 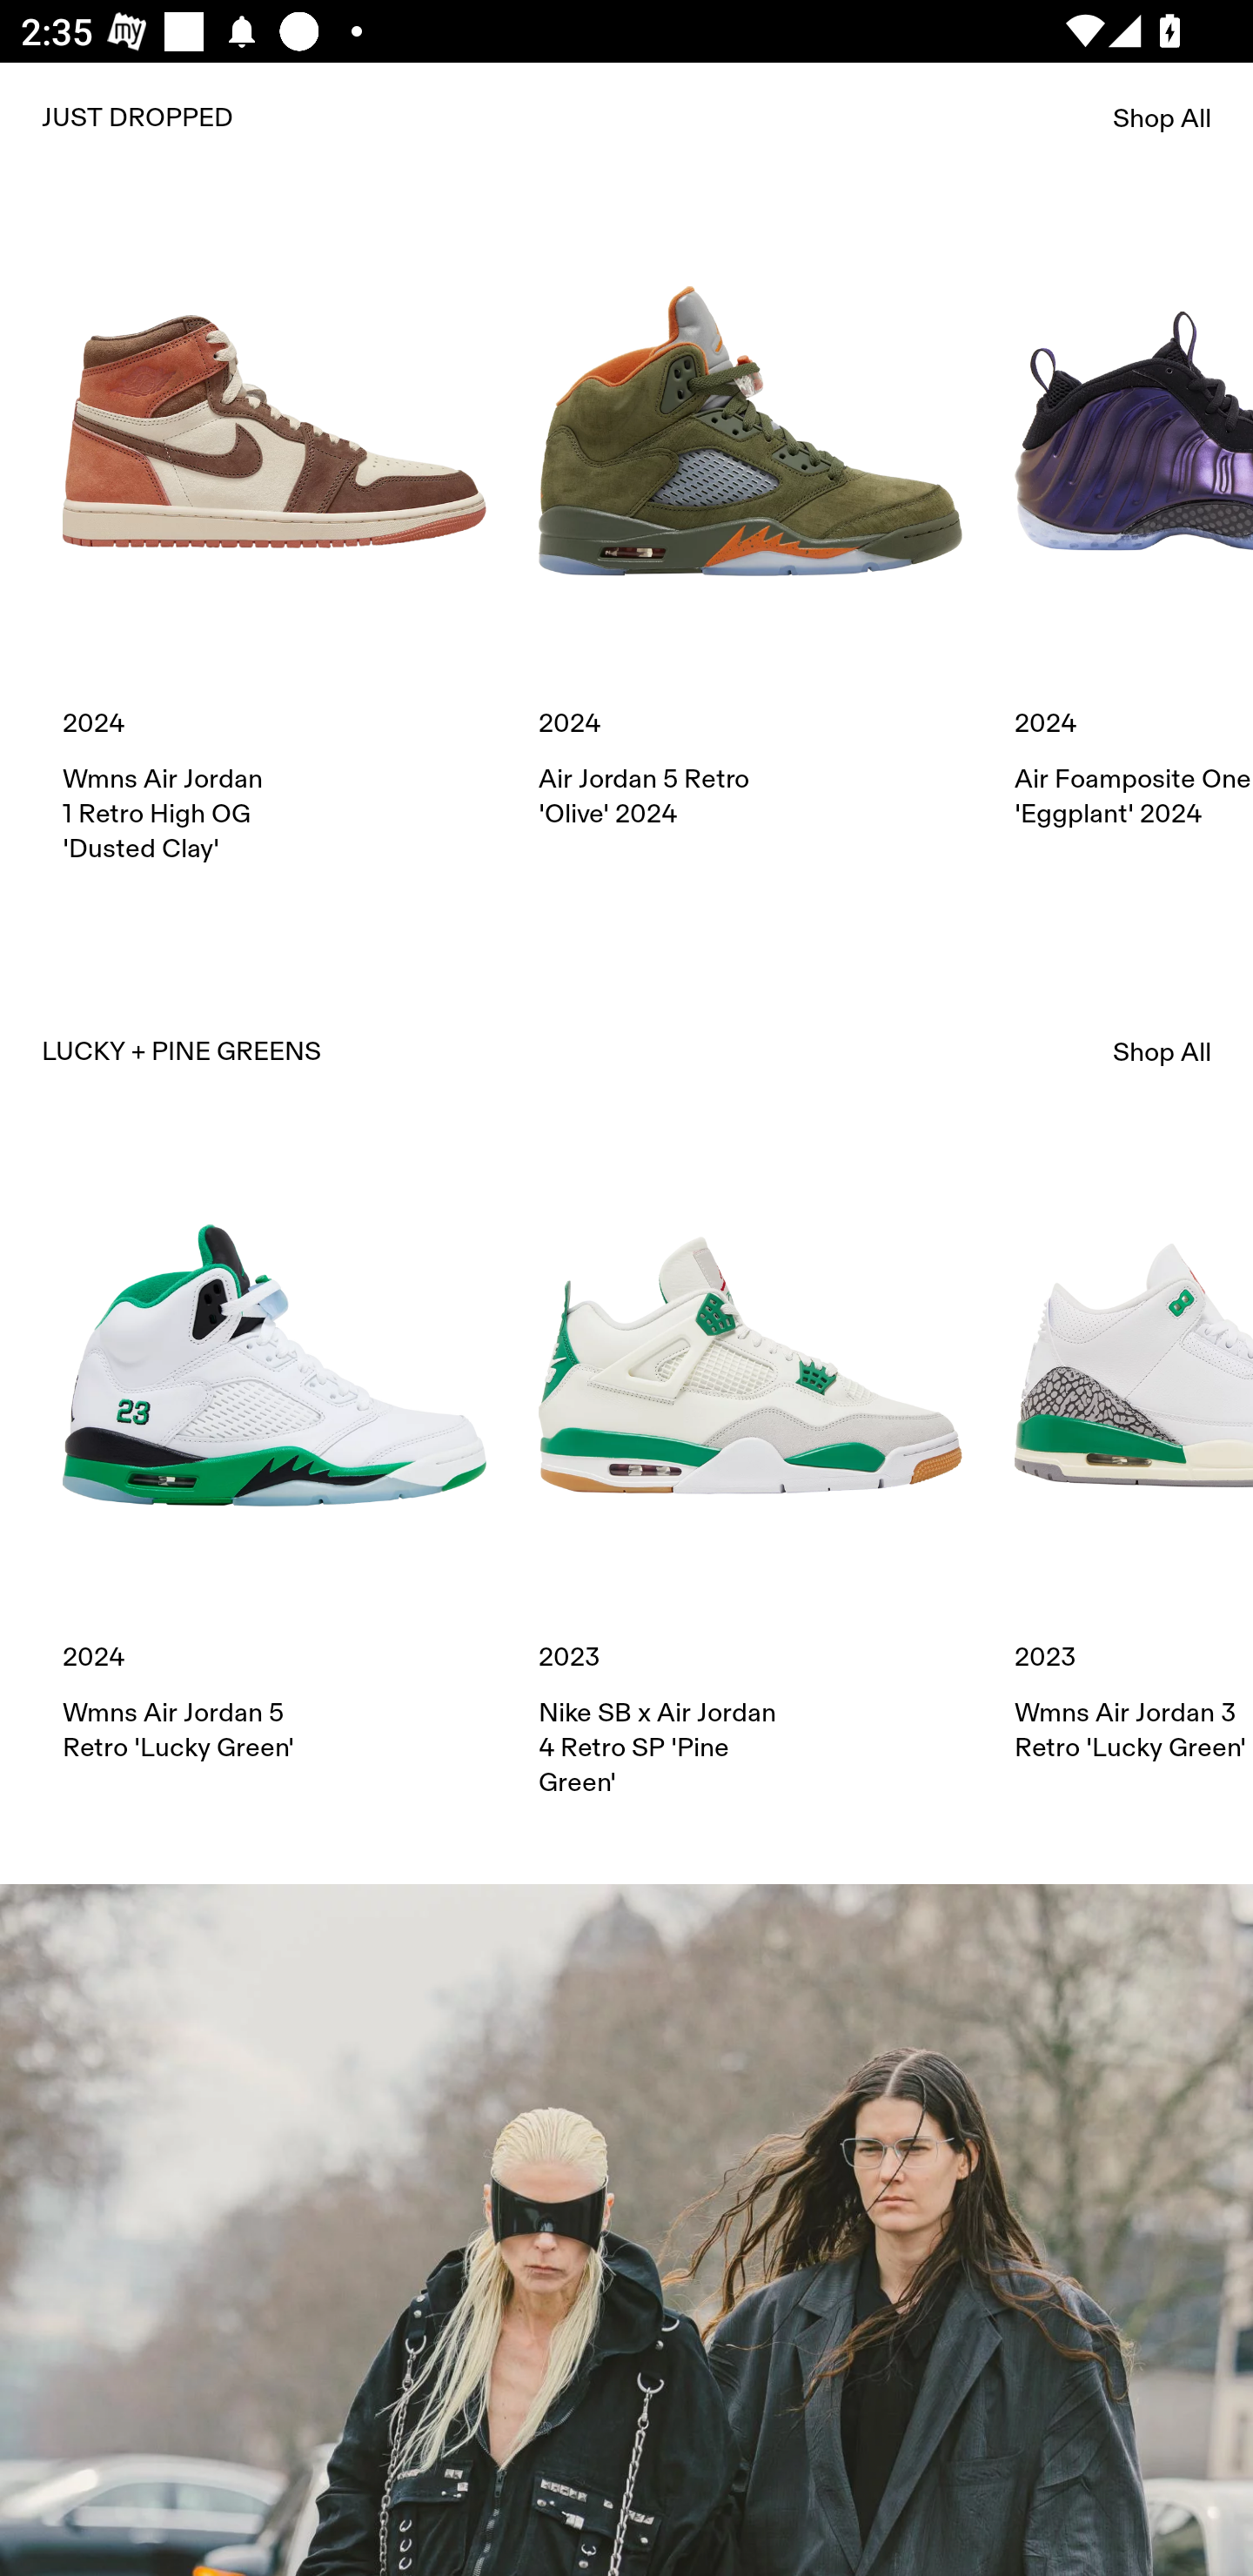 What do you see at coordinates (750, 1478) in the screenshot?
I see `2023 Nike SB x Air Jordan 4 Retro SP 'Pine Green'` at bounding box center [750, 1478].